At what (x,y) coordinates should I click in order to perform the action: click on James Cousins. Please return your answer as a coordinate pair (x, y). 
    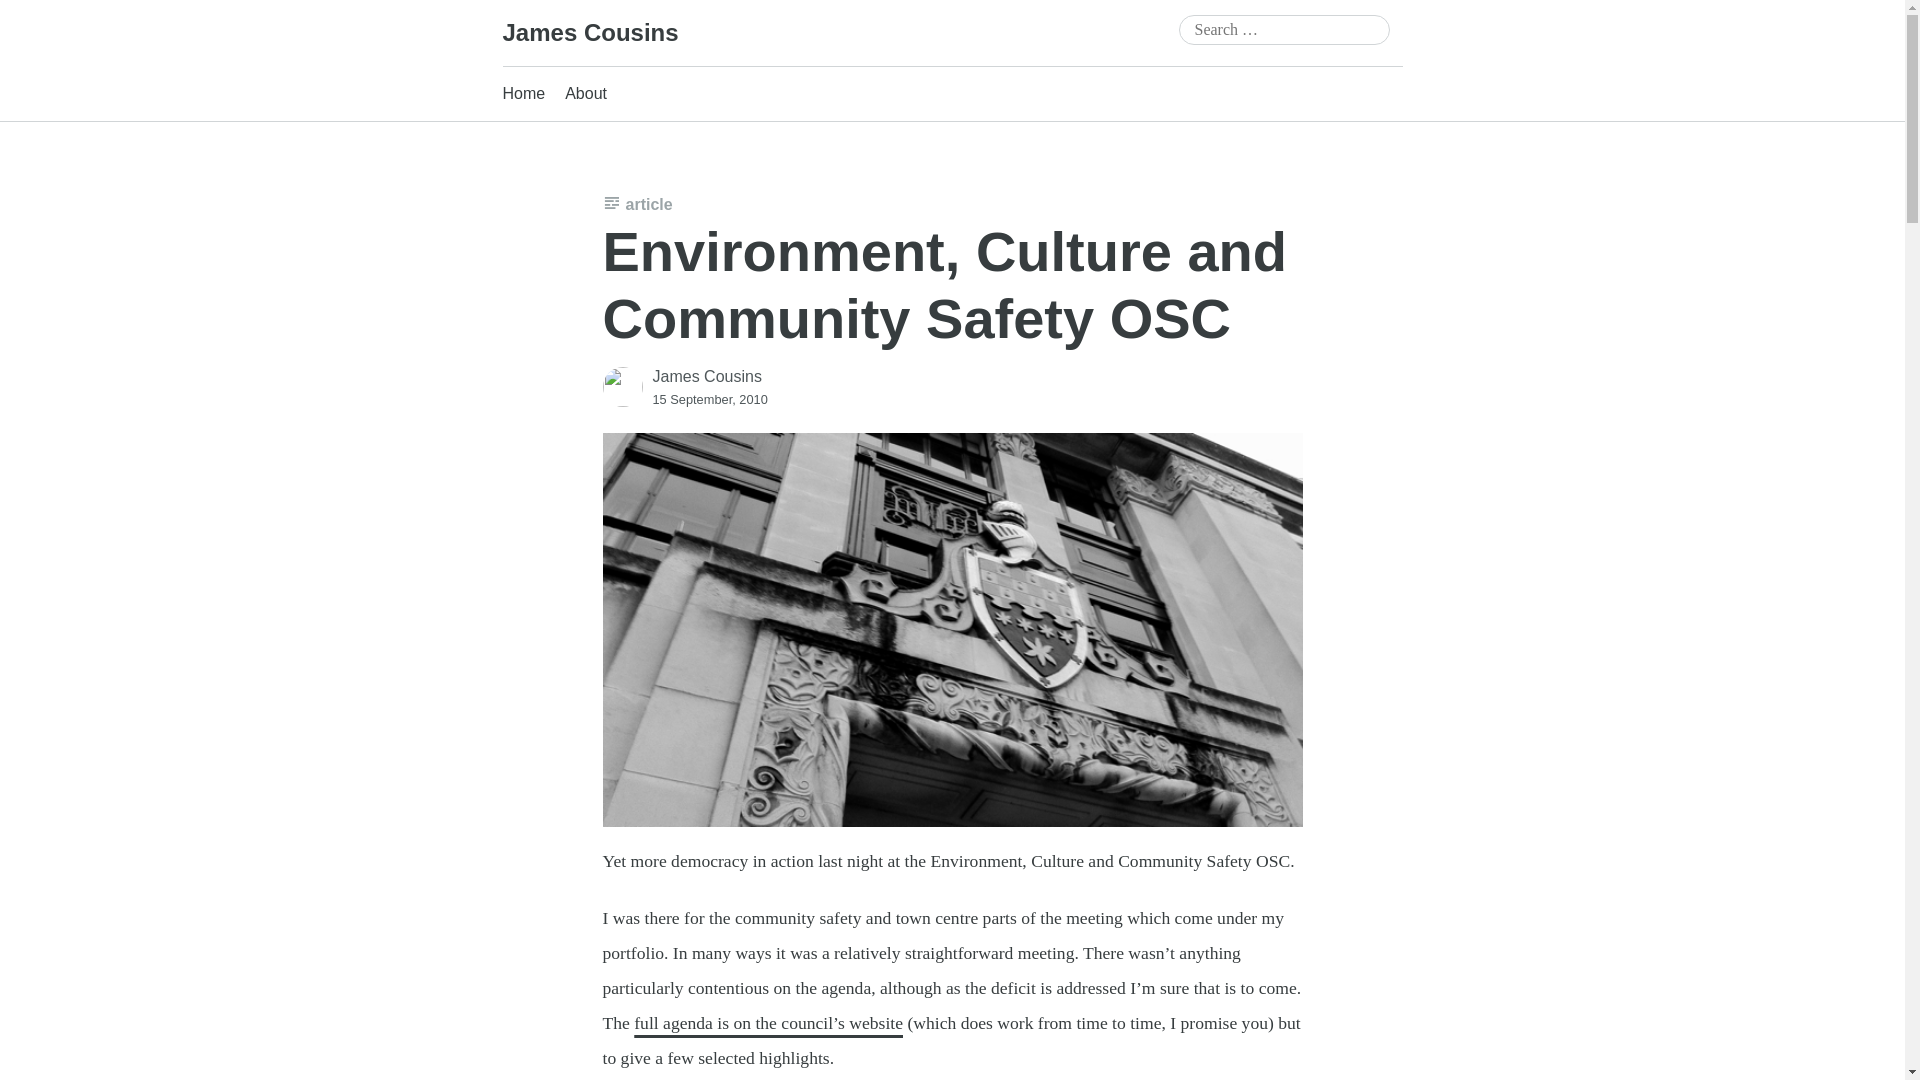
    Looking at the image, I should click on (706, 376).